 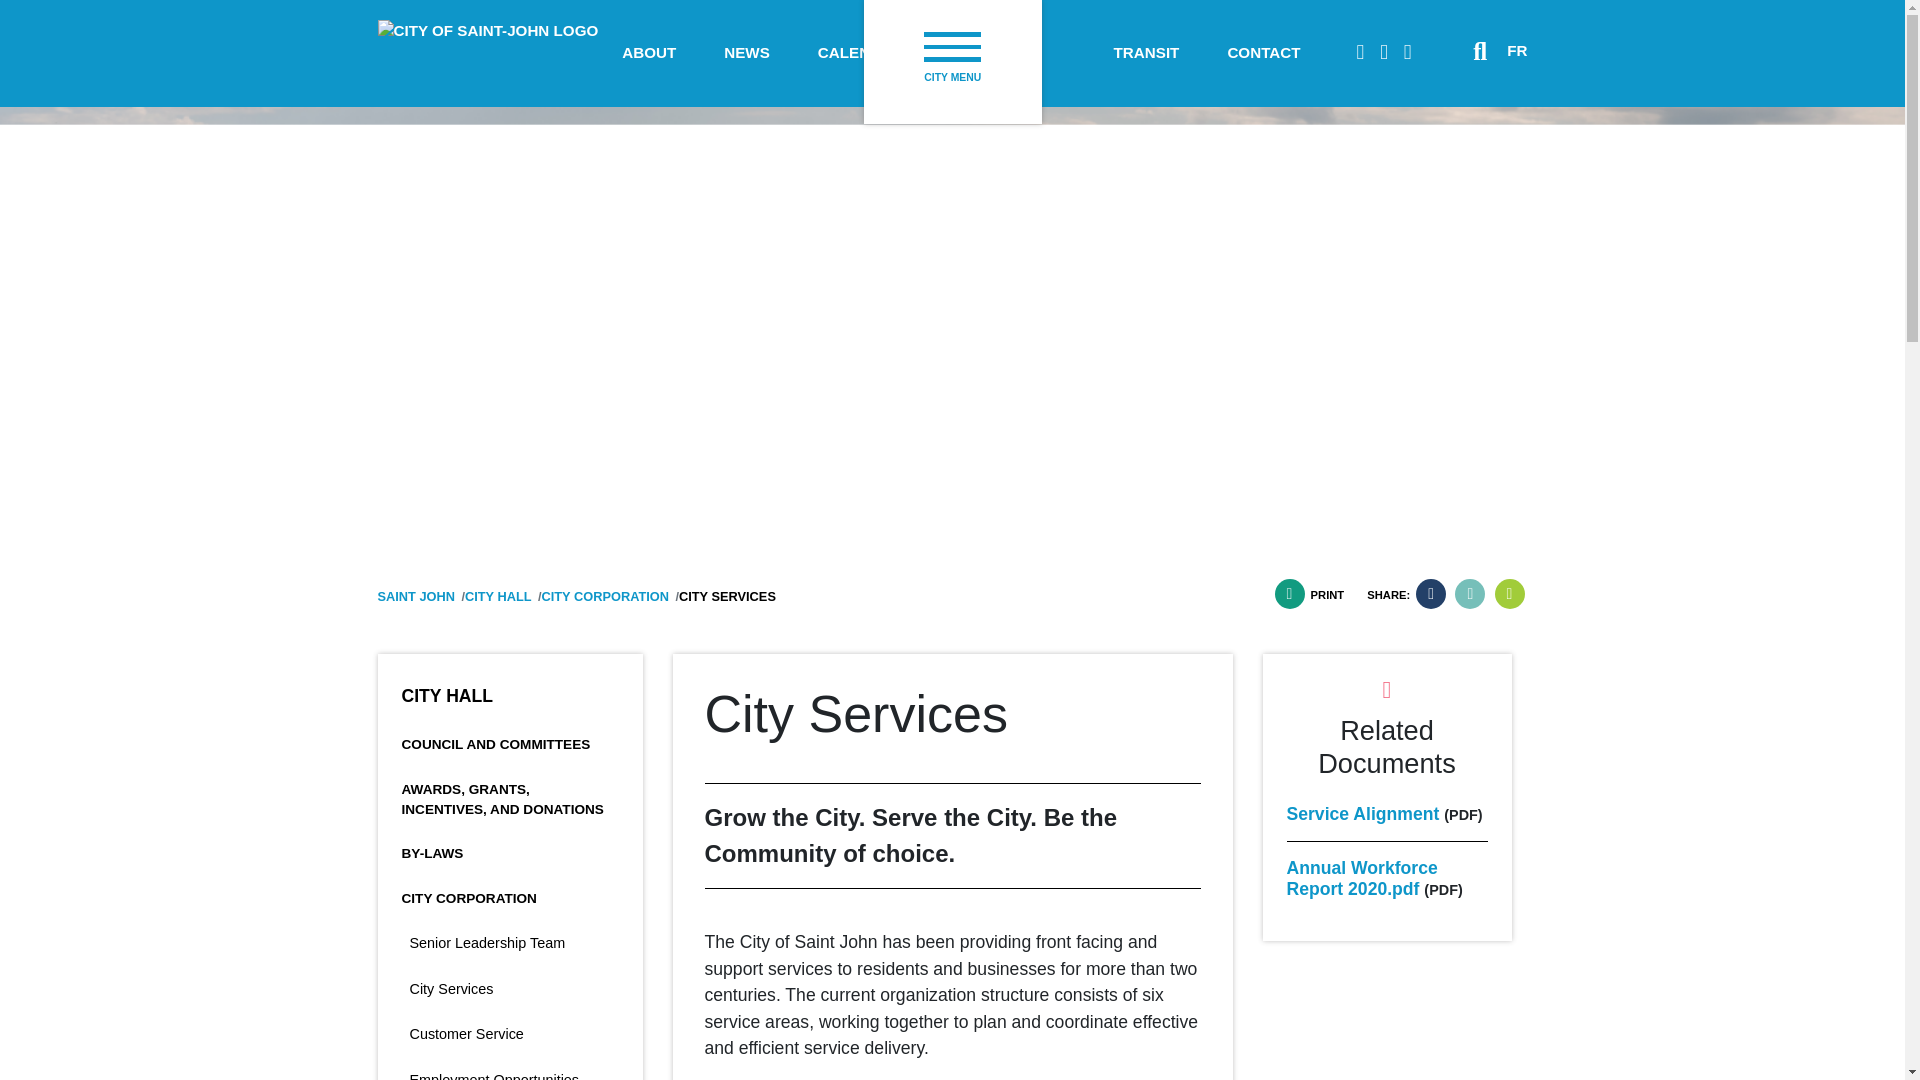 I want to click on ABOUT, so click(x=648, y=53).